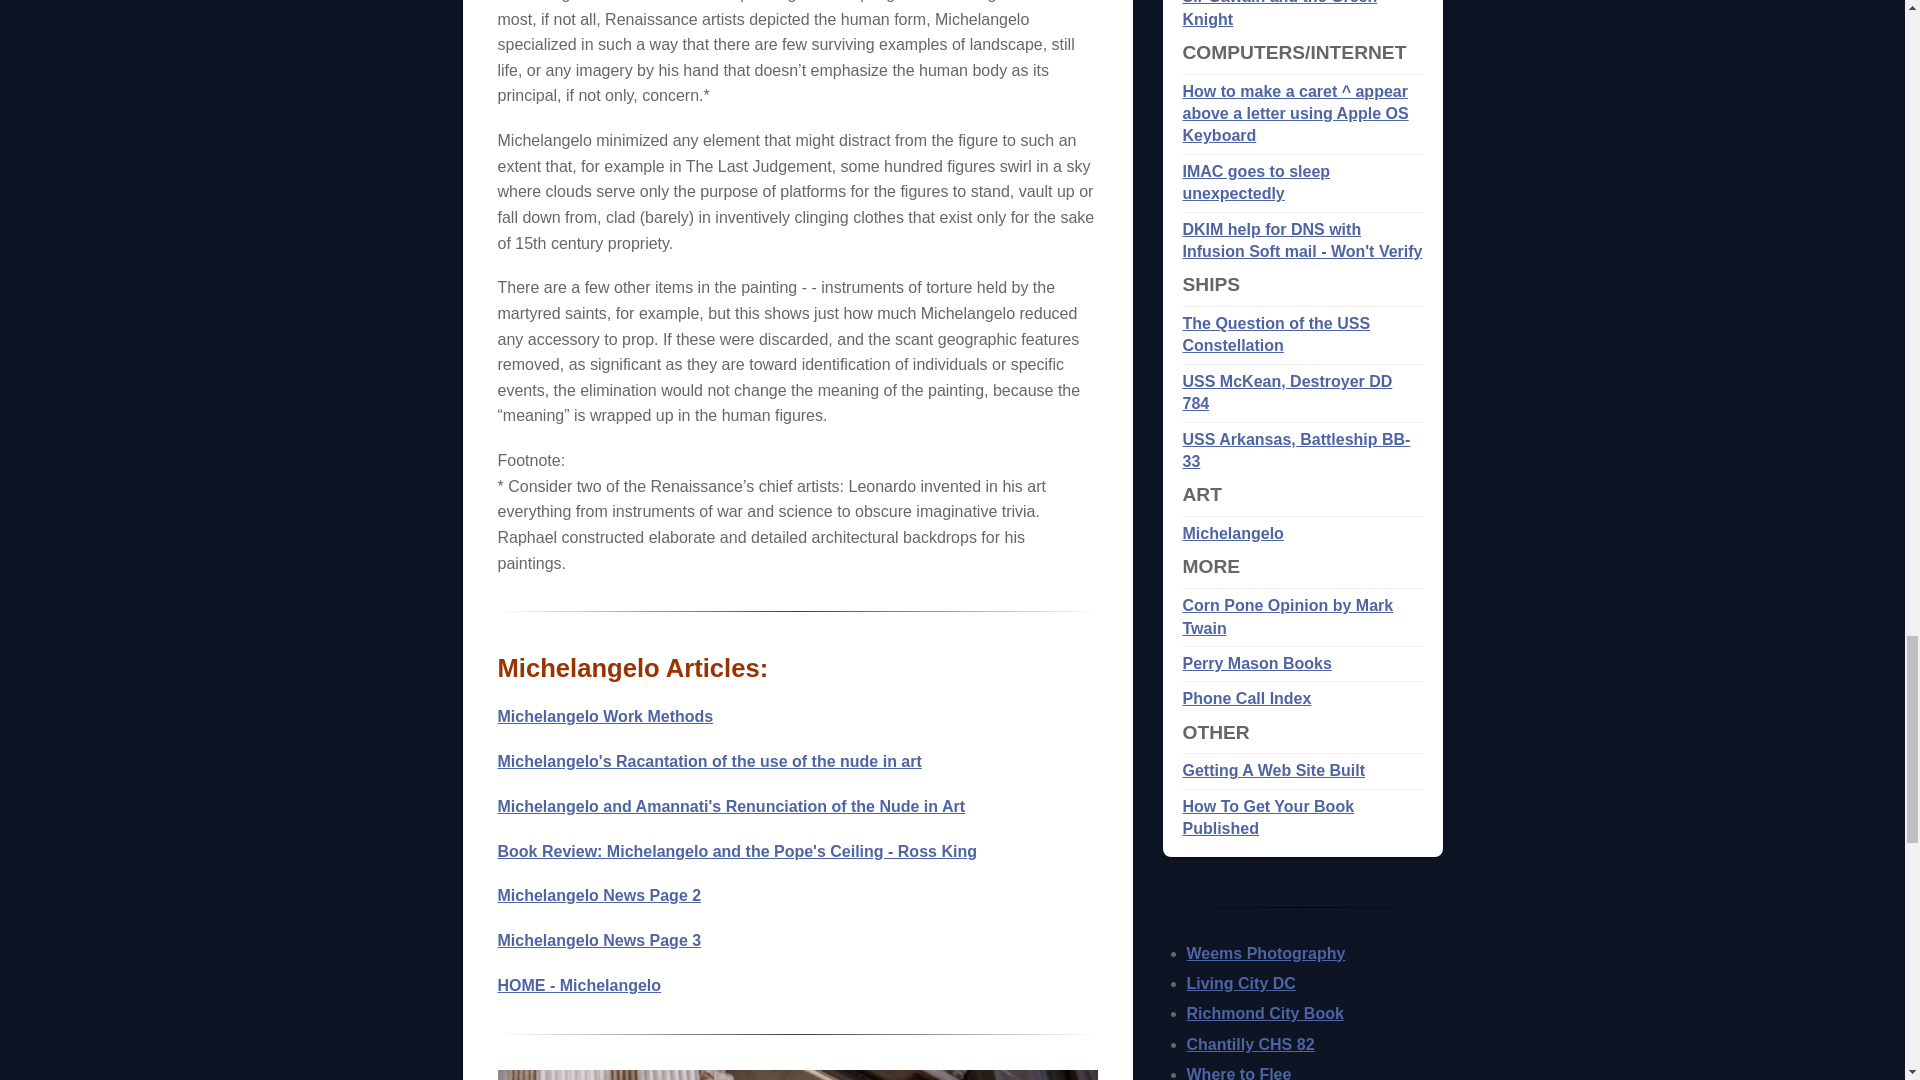 The image size is (1920, 1080). Describe the element at coordinates (1266, 954) in the screenshot. I see `Weems Photography` at that location.